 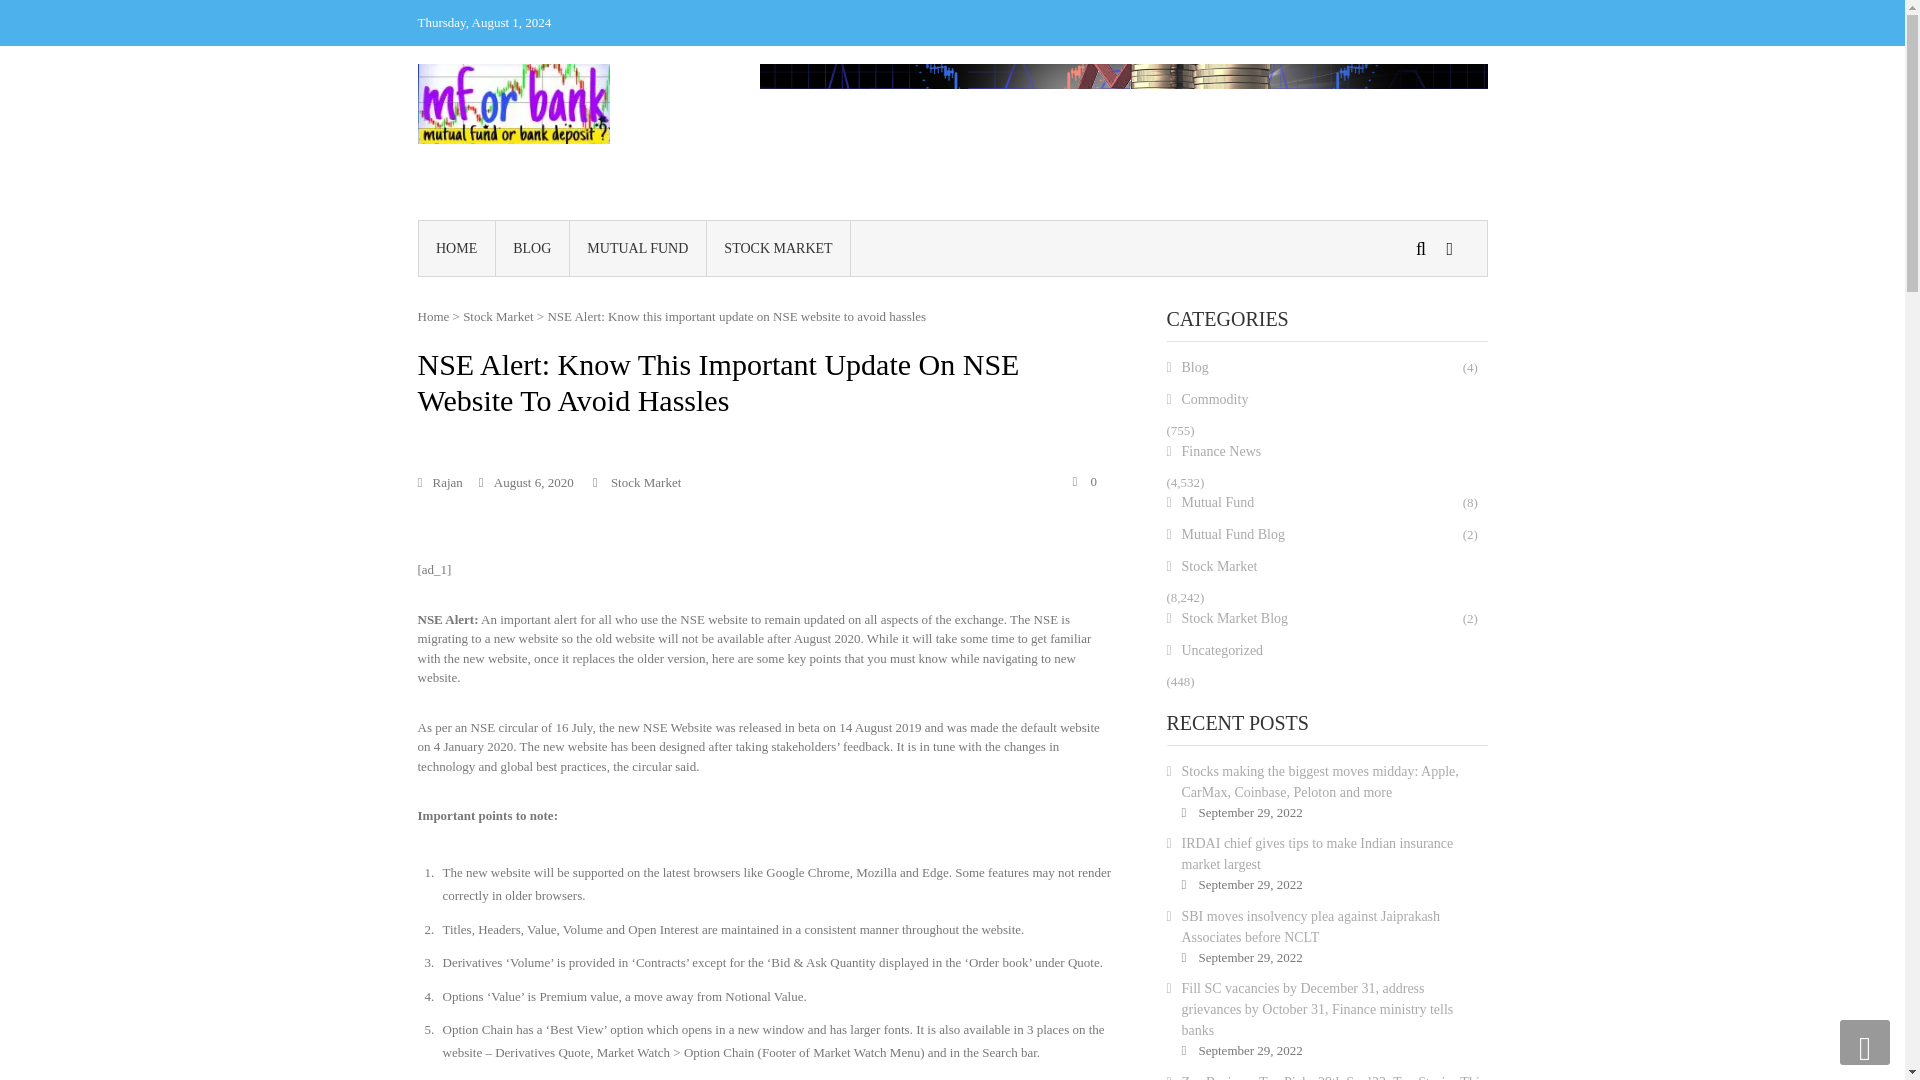 What do you see at coordinates (526, 482) in the screenshot?
I see `August 6, 2020` at bounding box center [526, 482].